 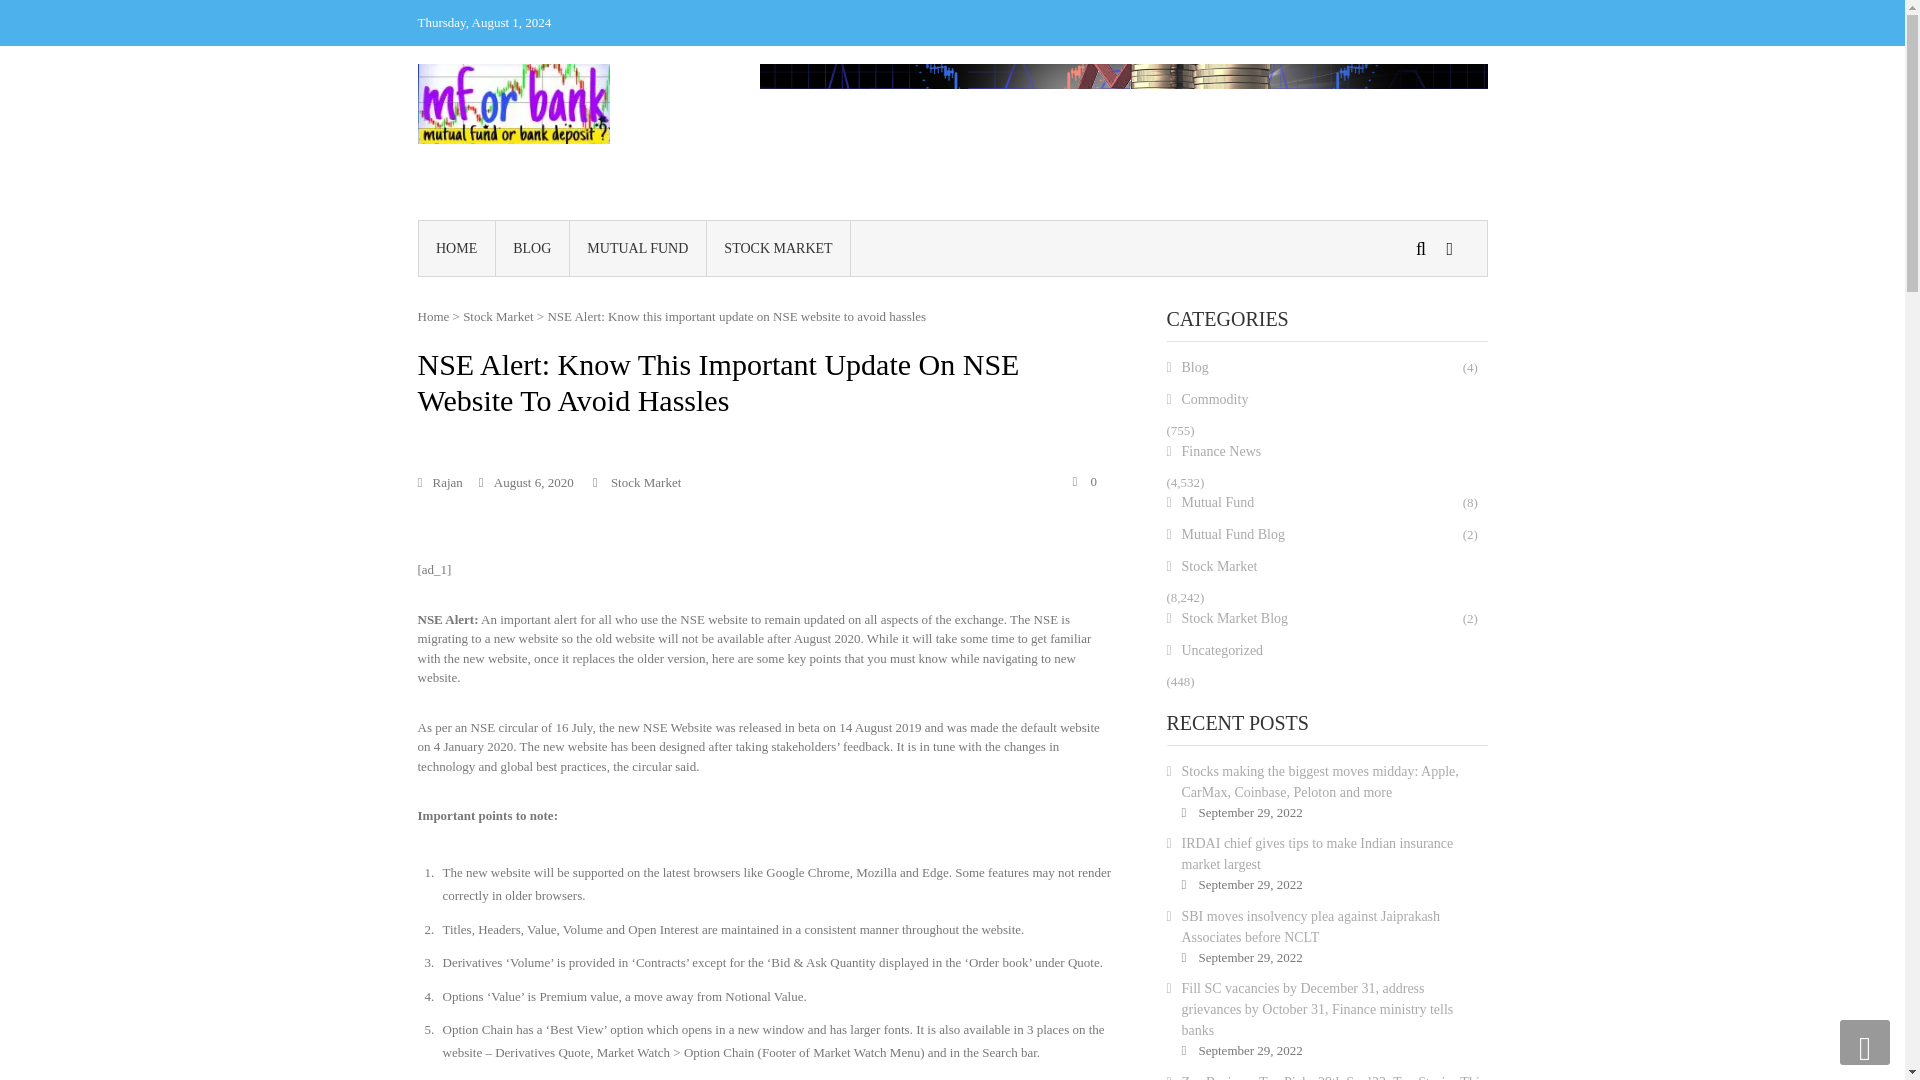 What do you see at coordinates (526, 482) in the screenshot?
I see `August 6, 2020` at bounding box center [526, 482].